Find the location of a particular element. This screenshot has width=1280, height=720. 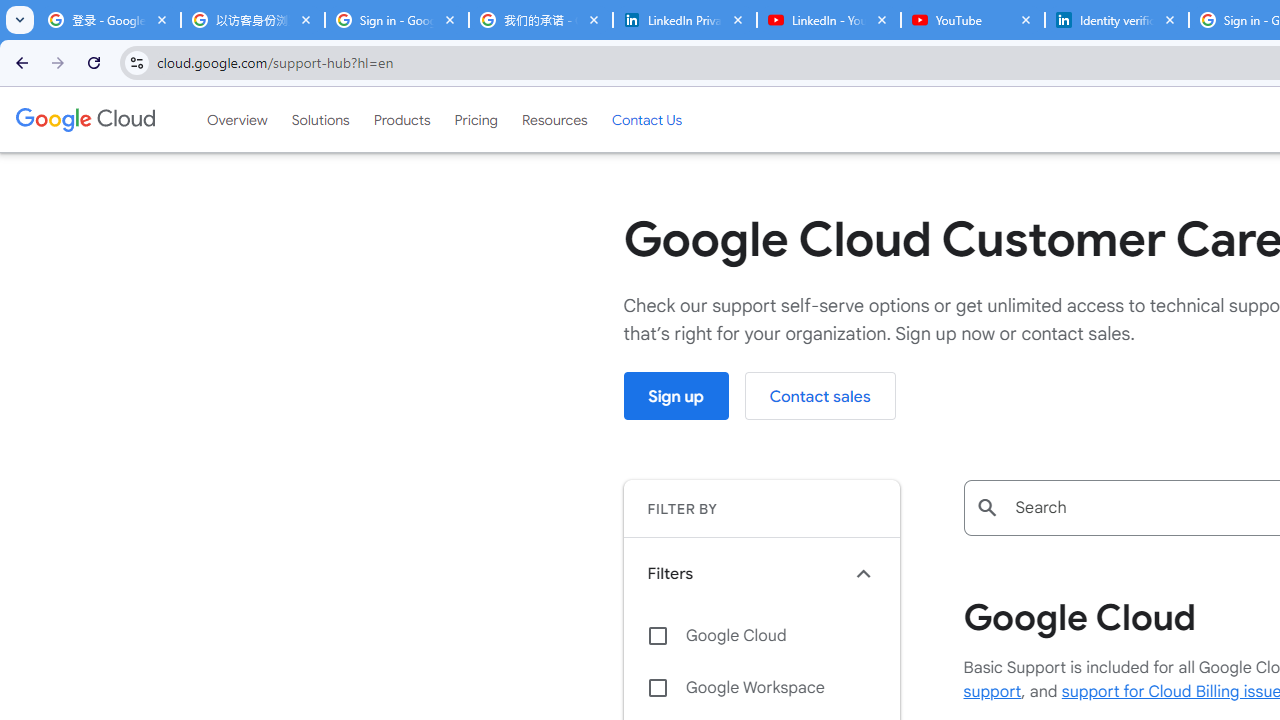

Resources is located at coordinates (554, 119).